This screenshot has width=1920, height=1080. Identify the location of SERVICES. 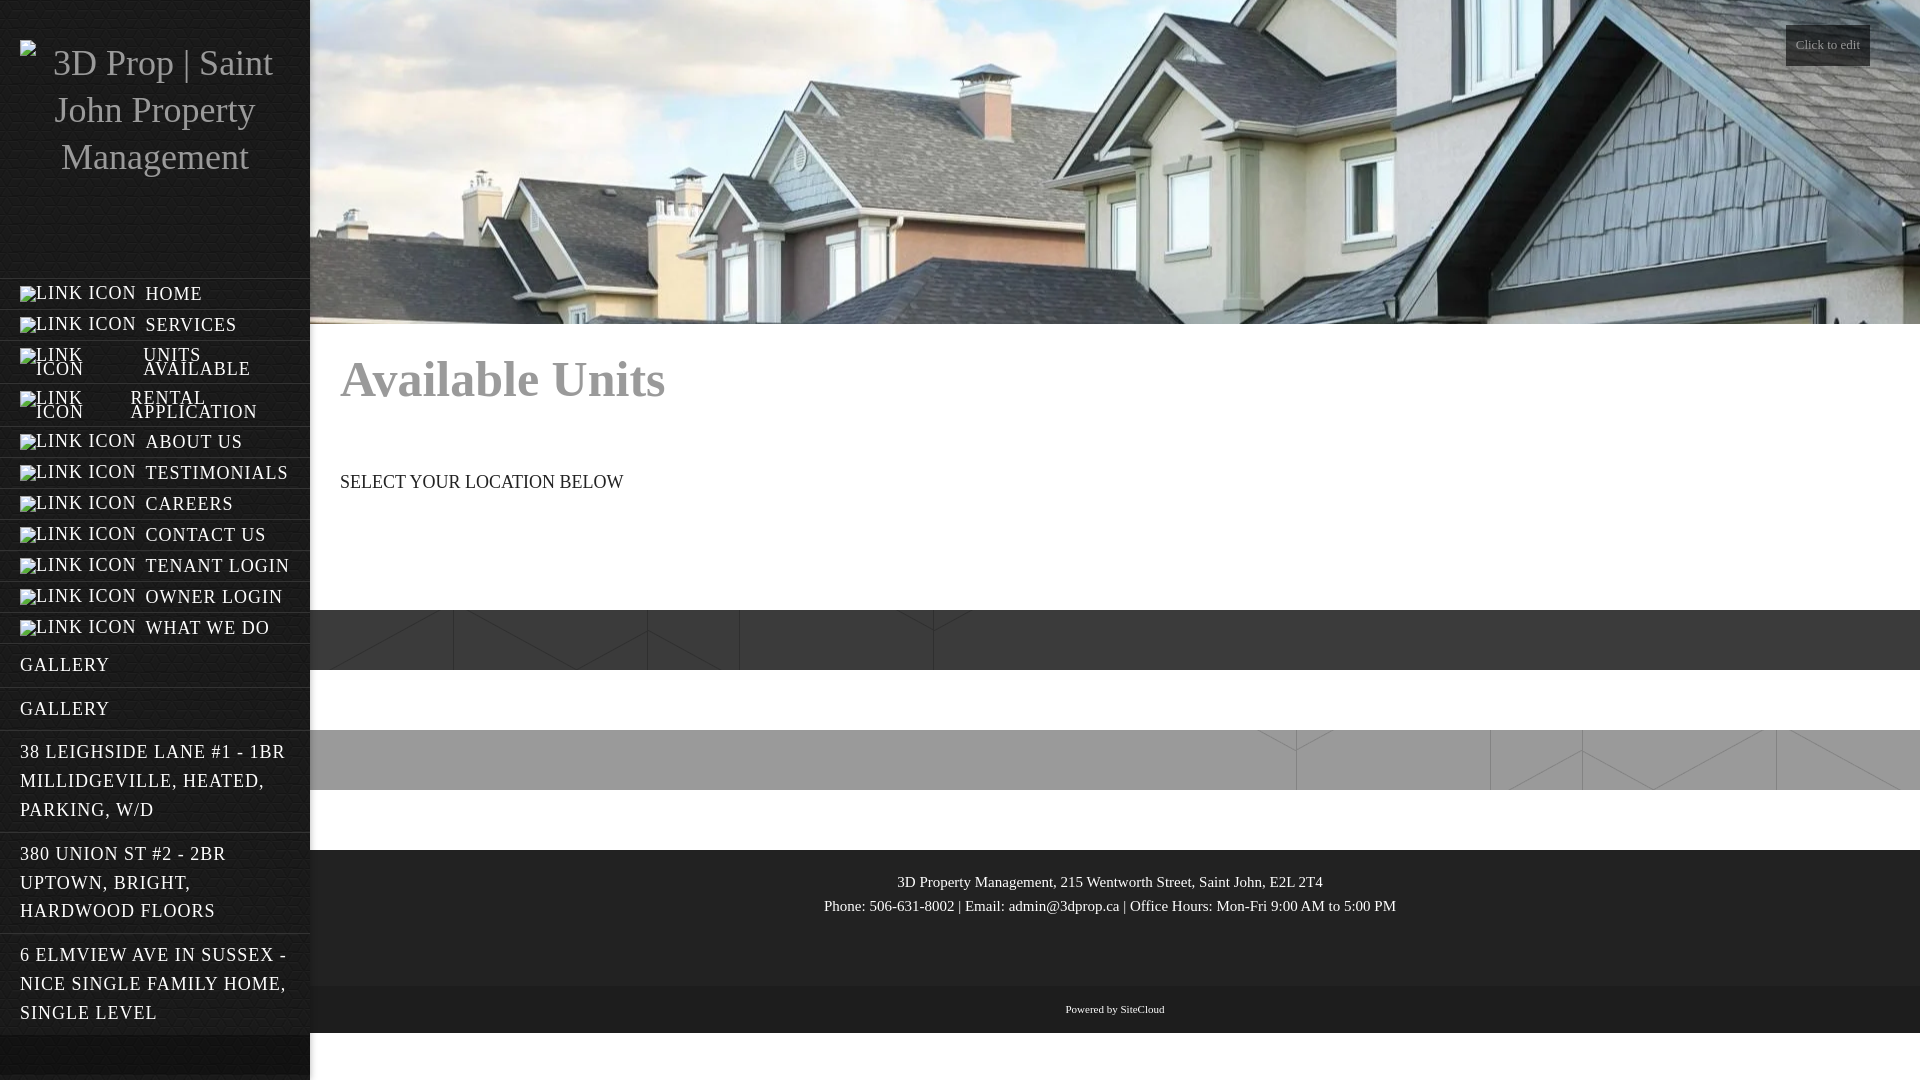
(155, 324).